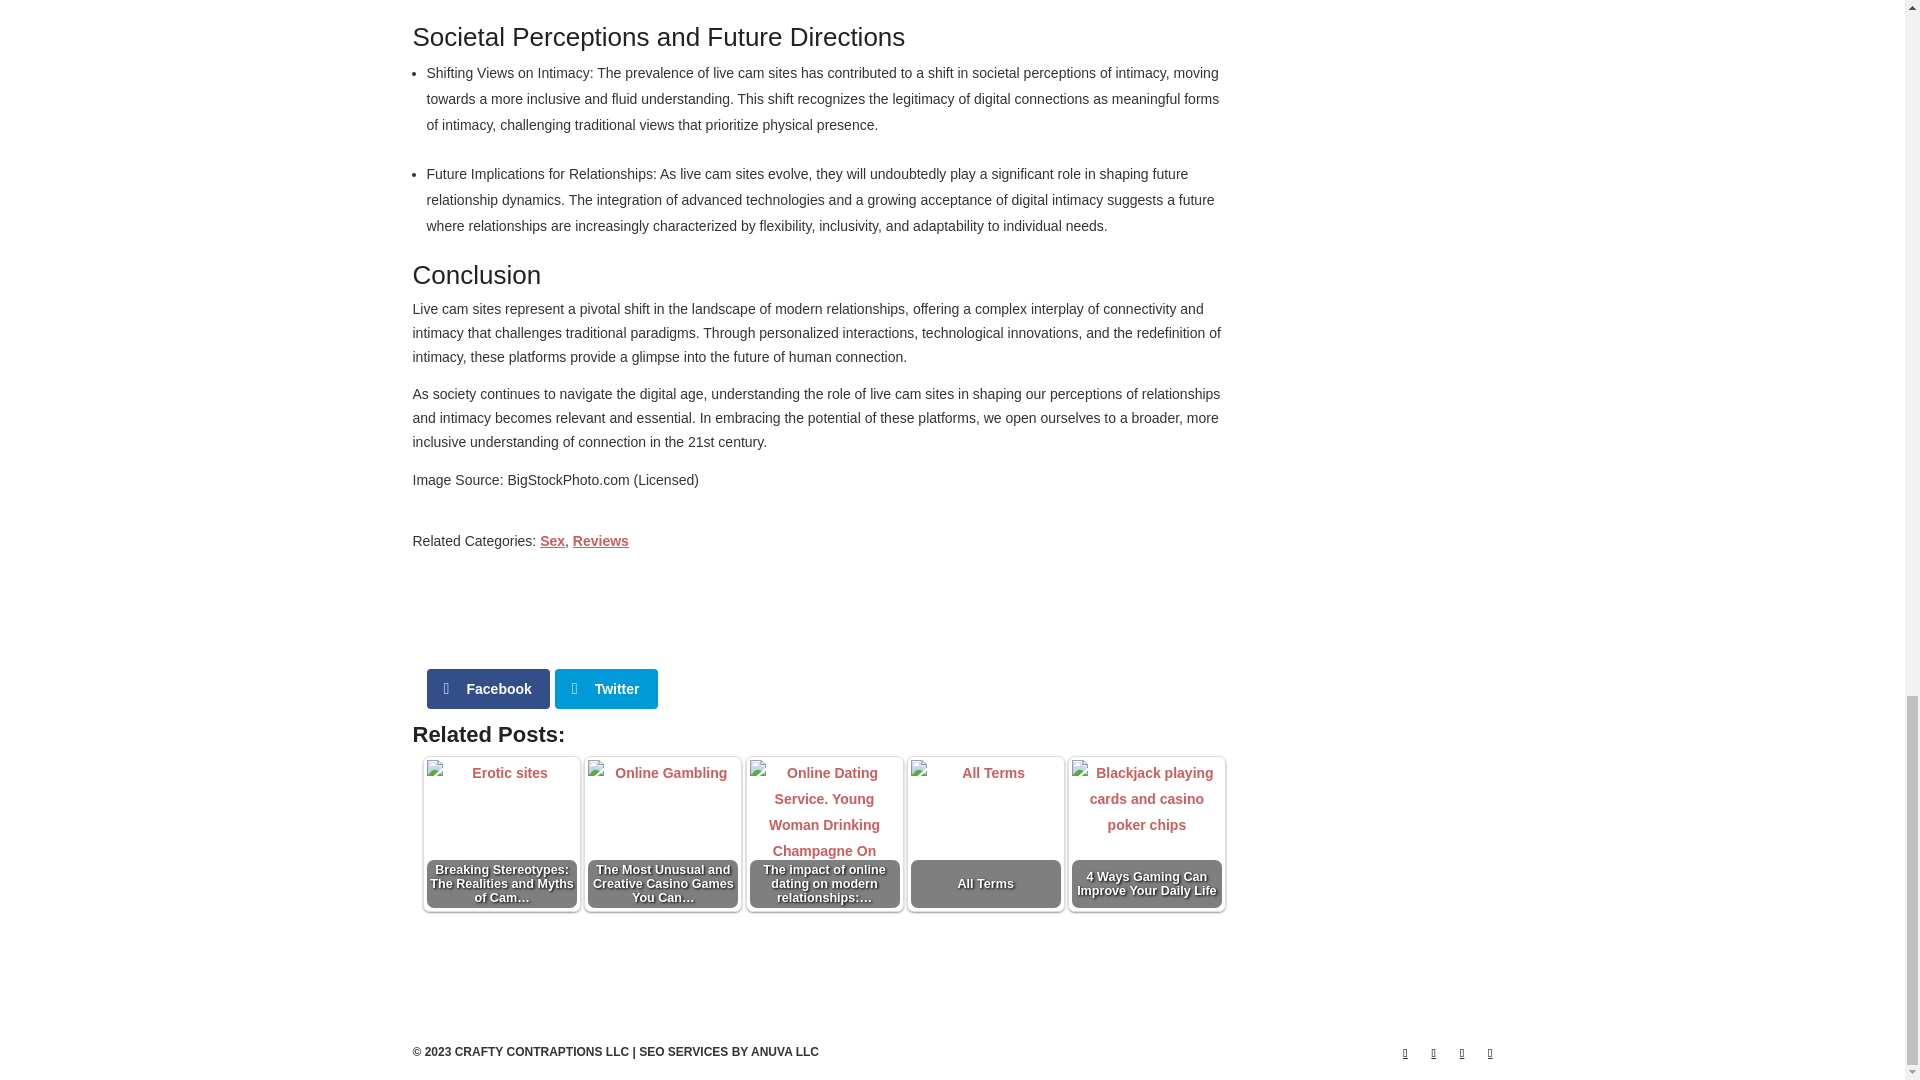 This screenshot has width=1920, height=1080. I want to click on 4 Ways Gaming Can Improve Your Daily Life, so click(1146, 834).